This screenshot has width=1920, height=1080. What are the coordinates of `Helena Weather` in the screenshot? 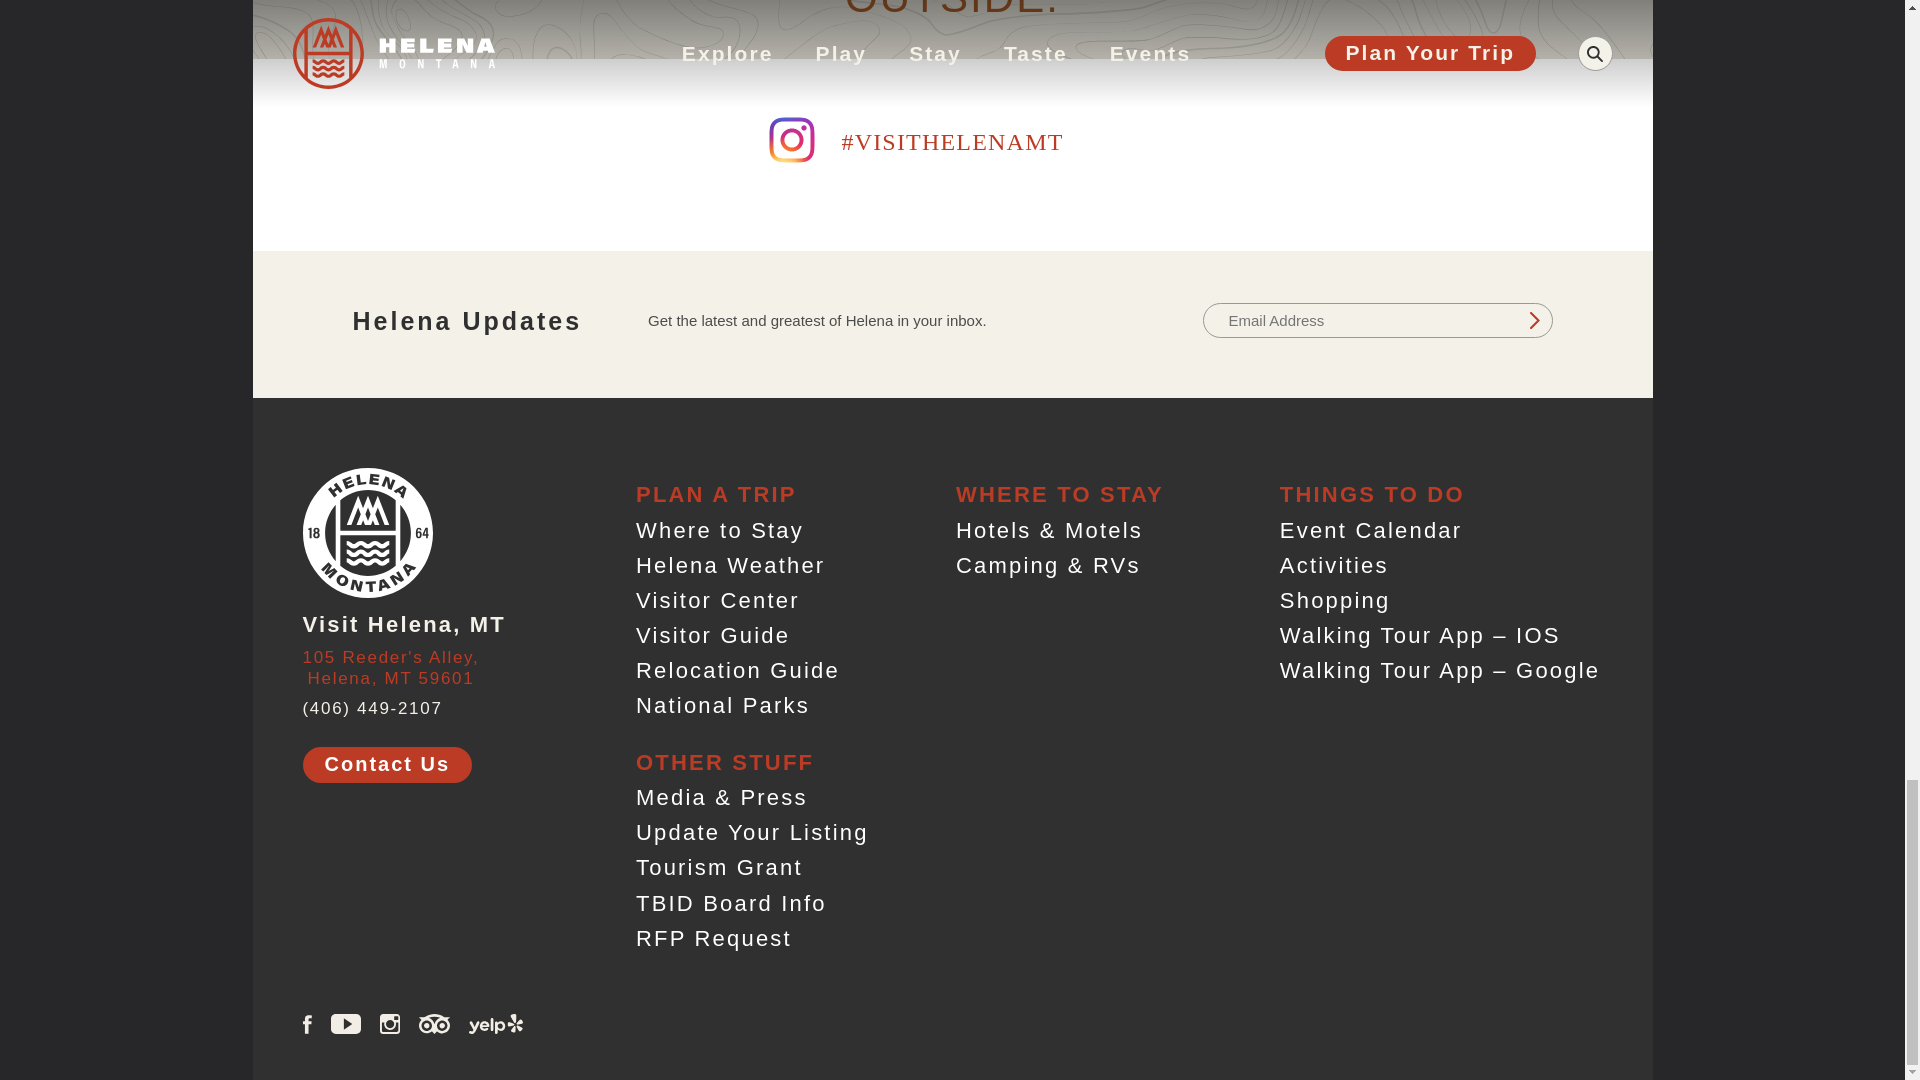 It's located at (1335, 600).